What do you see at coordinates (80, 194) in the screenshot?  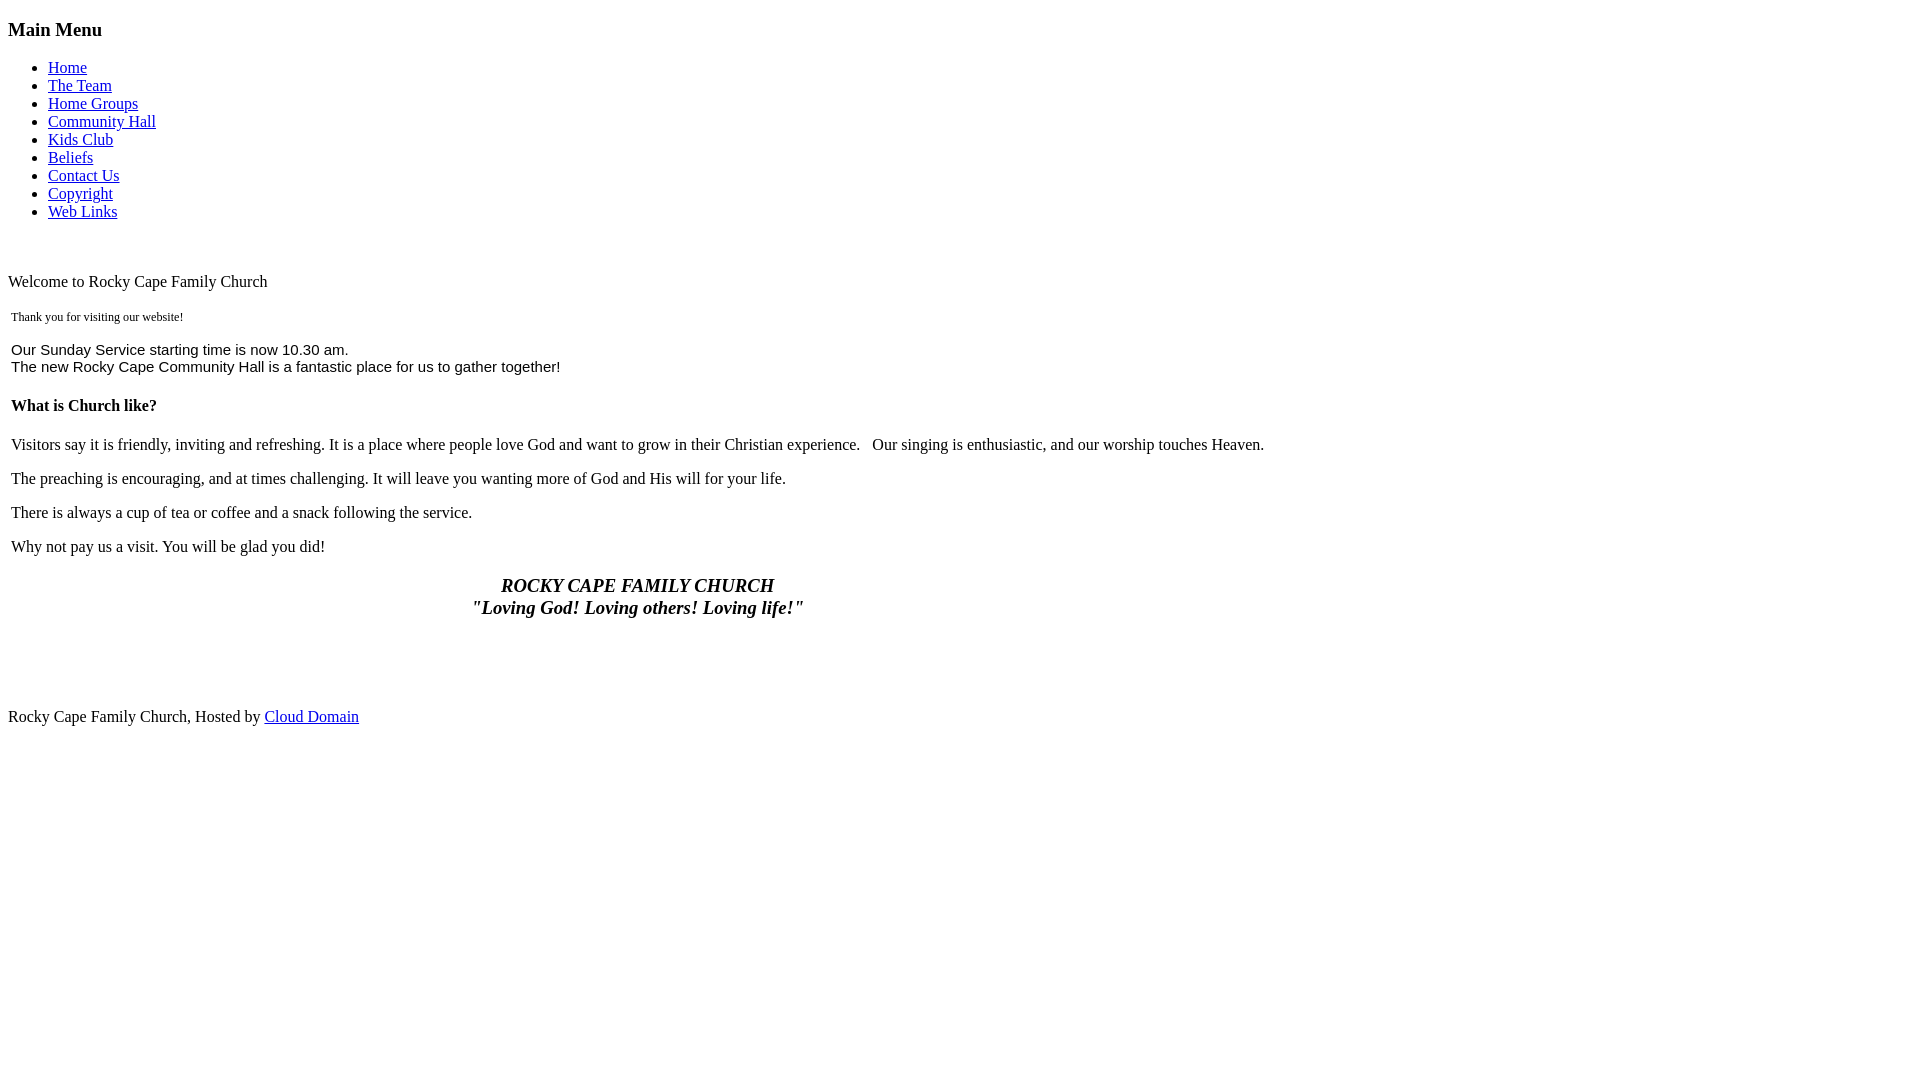 I see `Copyright` at bounding box center [80, 194].